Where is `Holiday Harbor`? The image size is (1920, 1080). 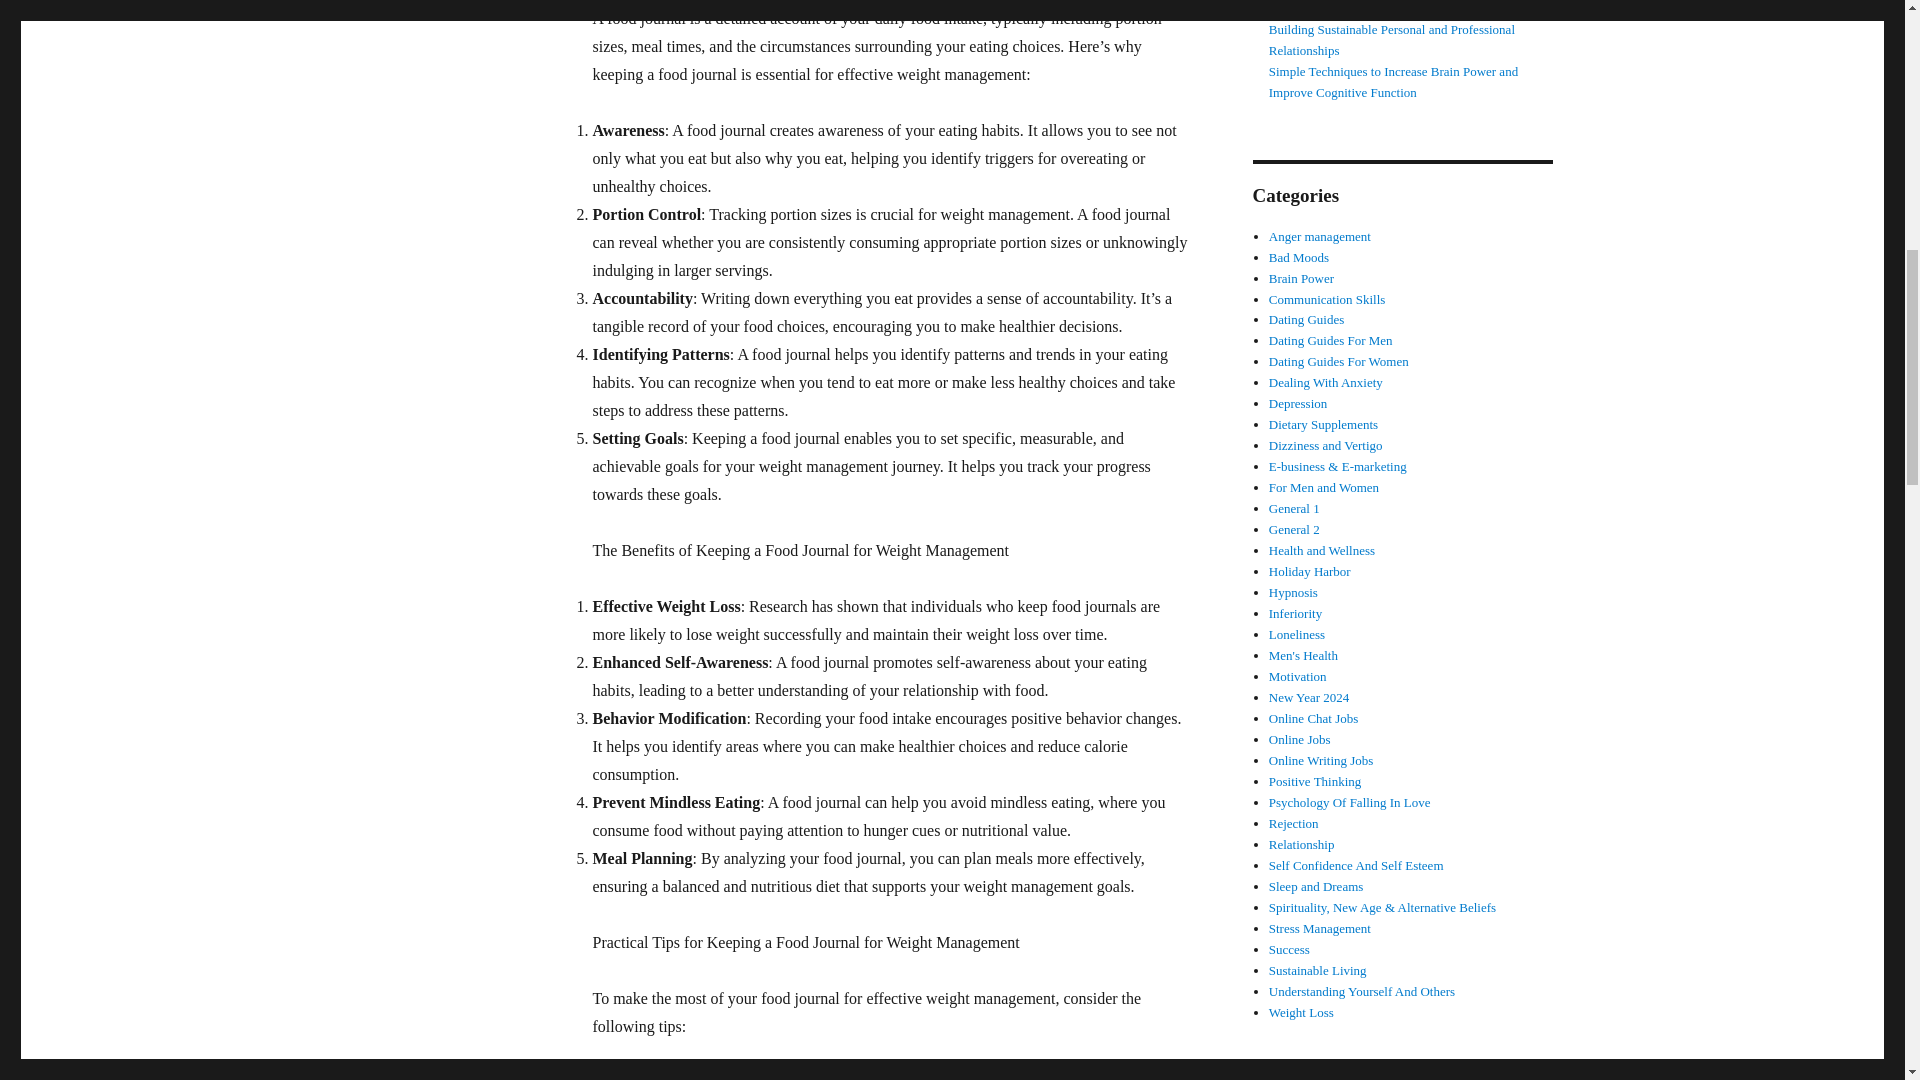
Holiday Harbor is located at coordinates (1310, 570).